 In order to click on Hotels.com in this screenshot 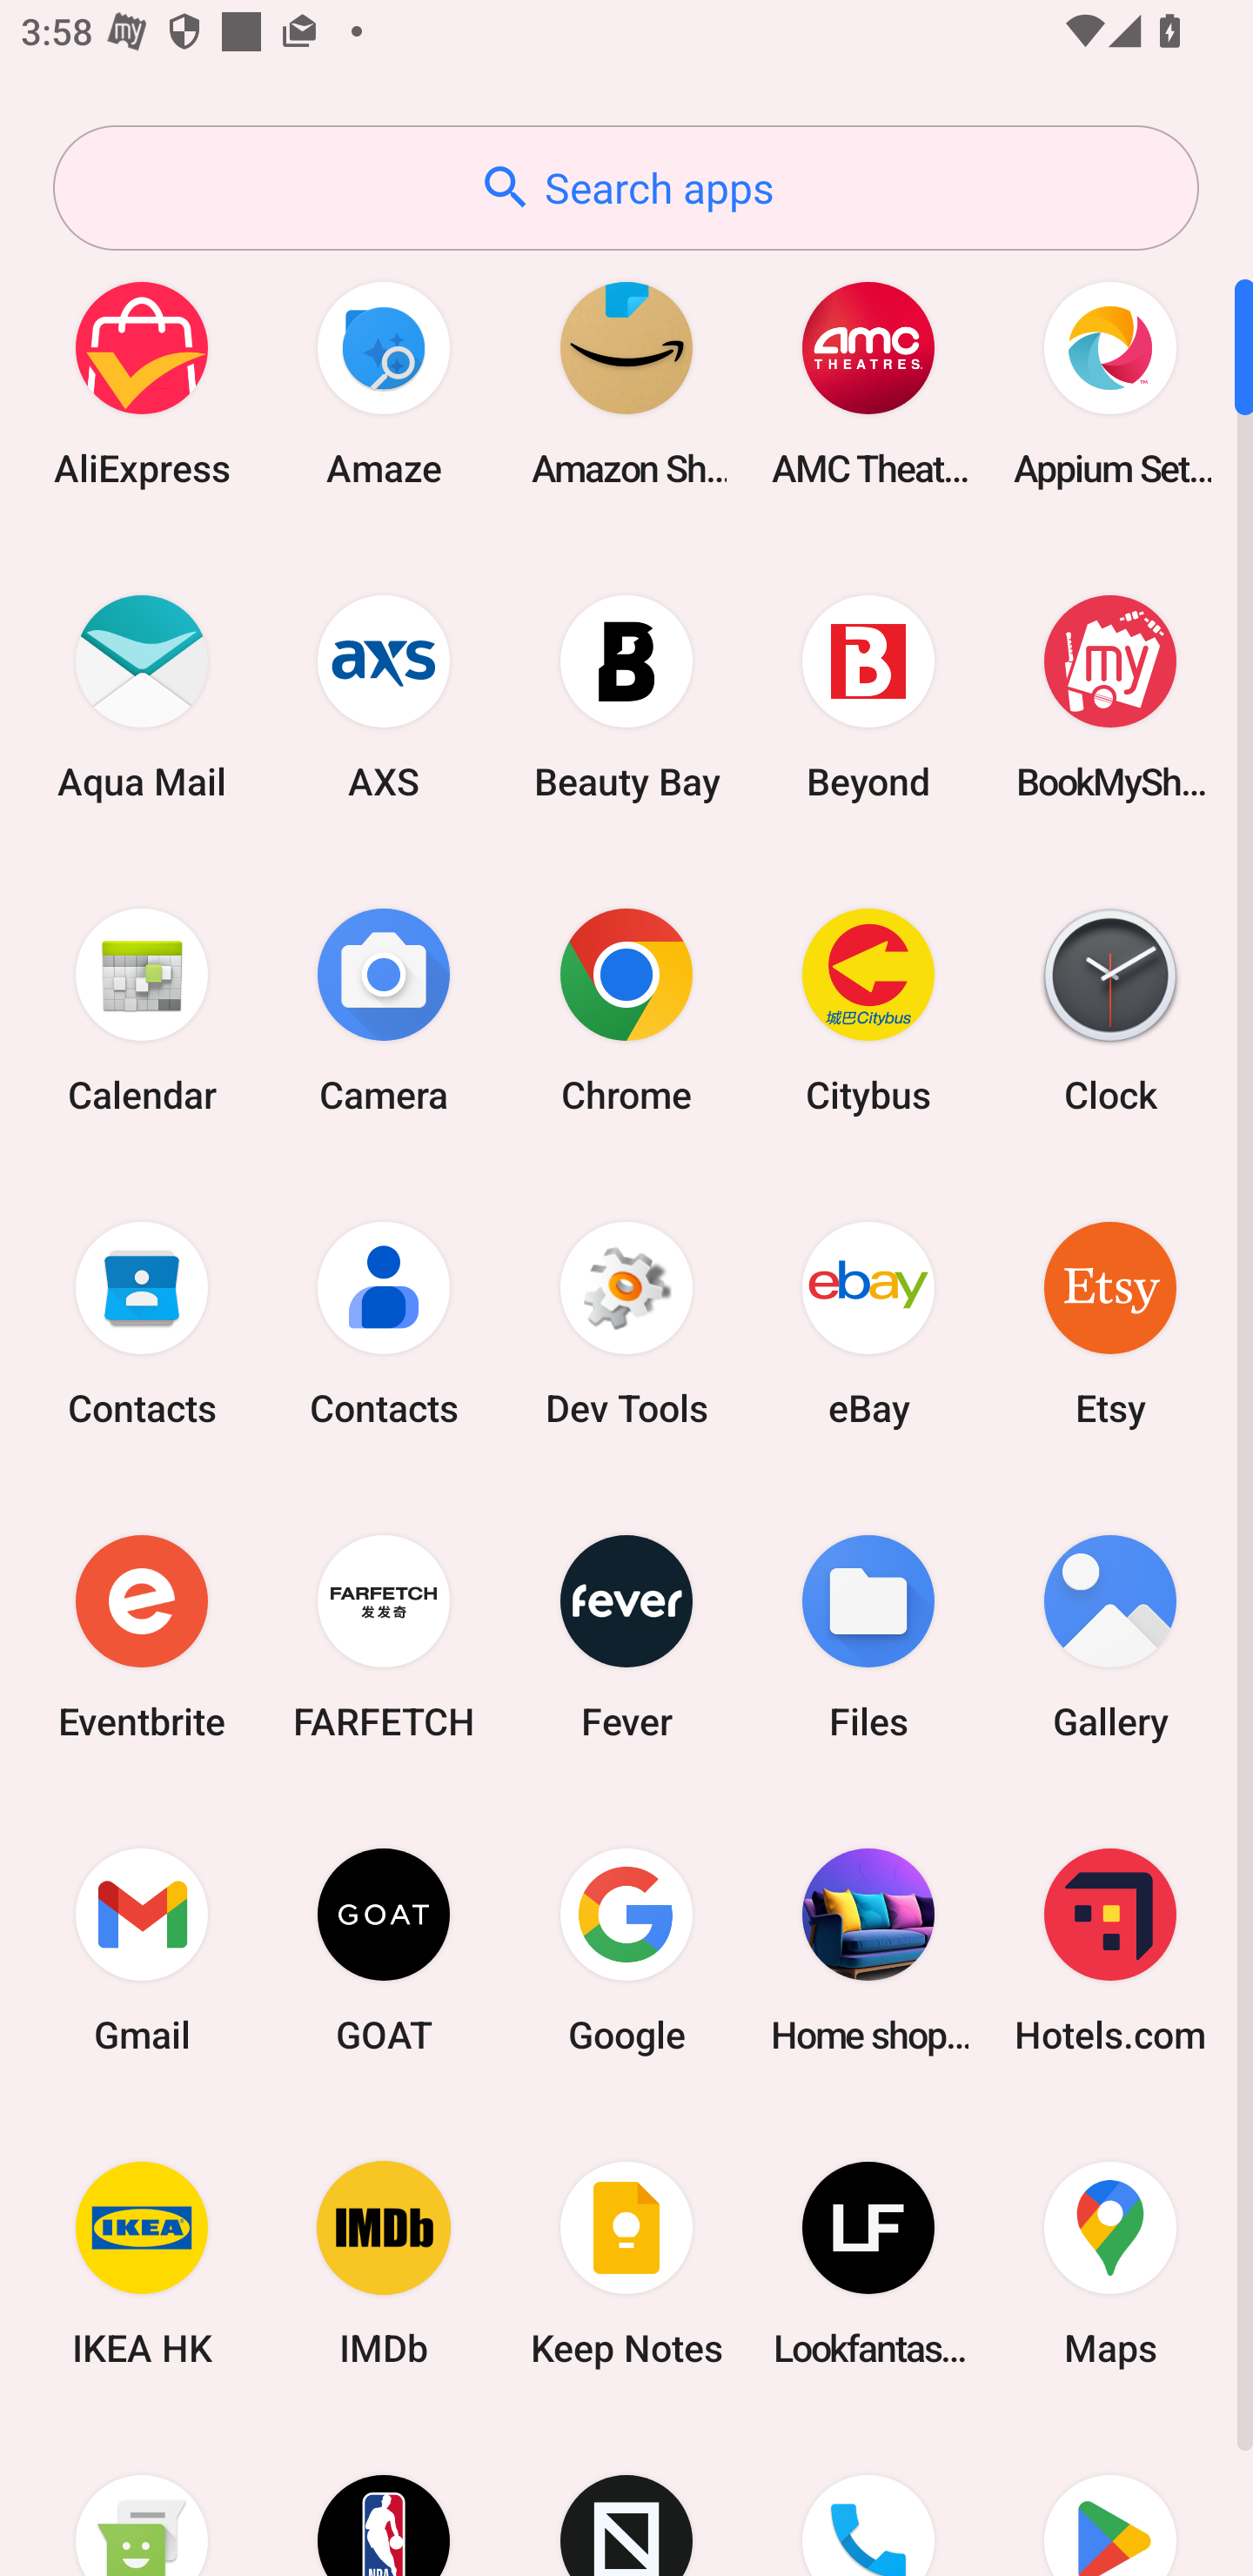, I will do `click(1110, 1949)`.